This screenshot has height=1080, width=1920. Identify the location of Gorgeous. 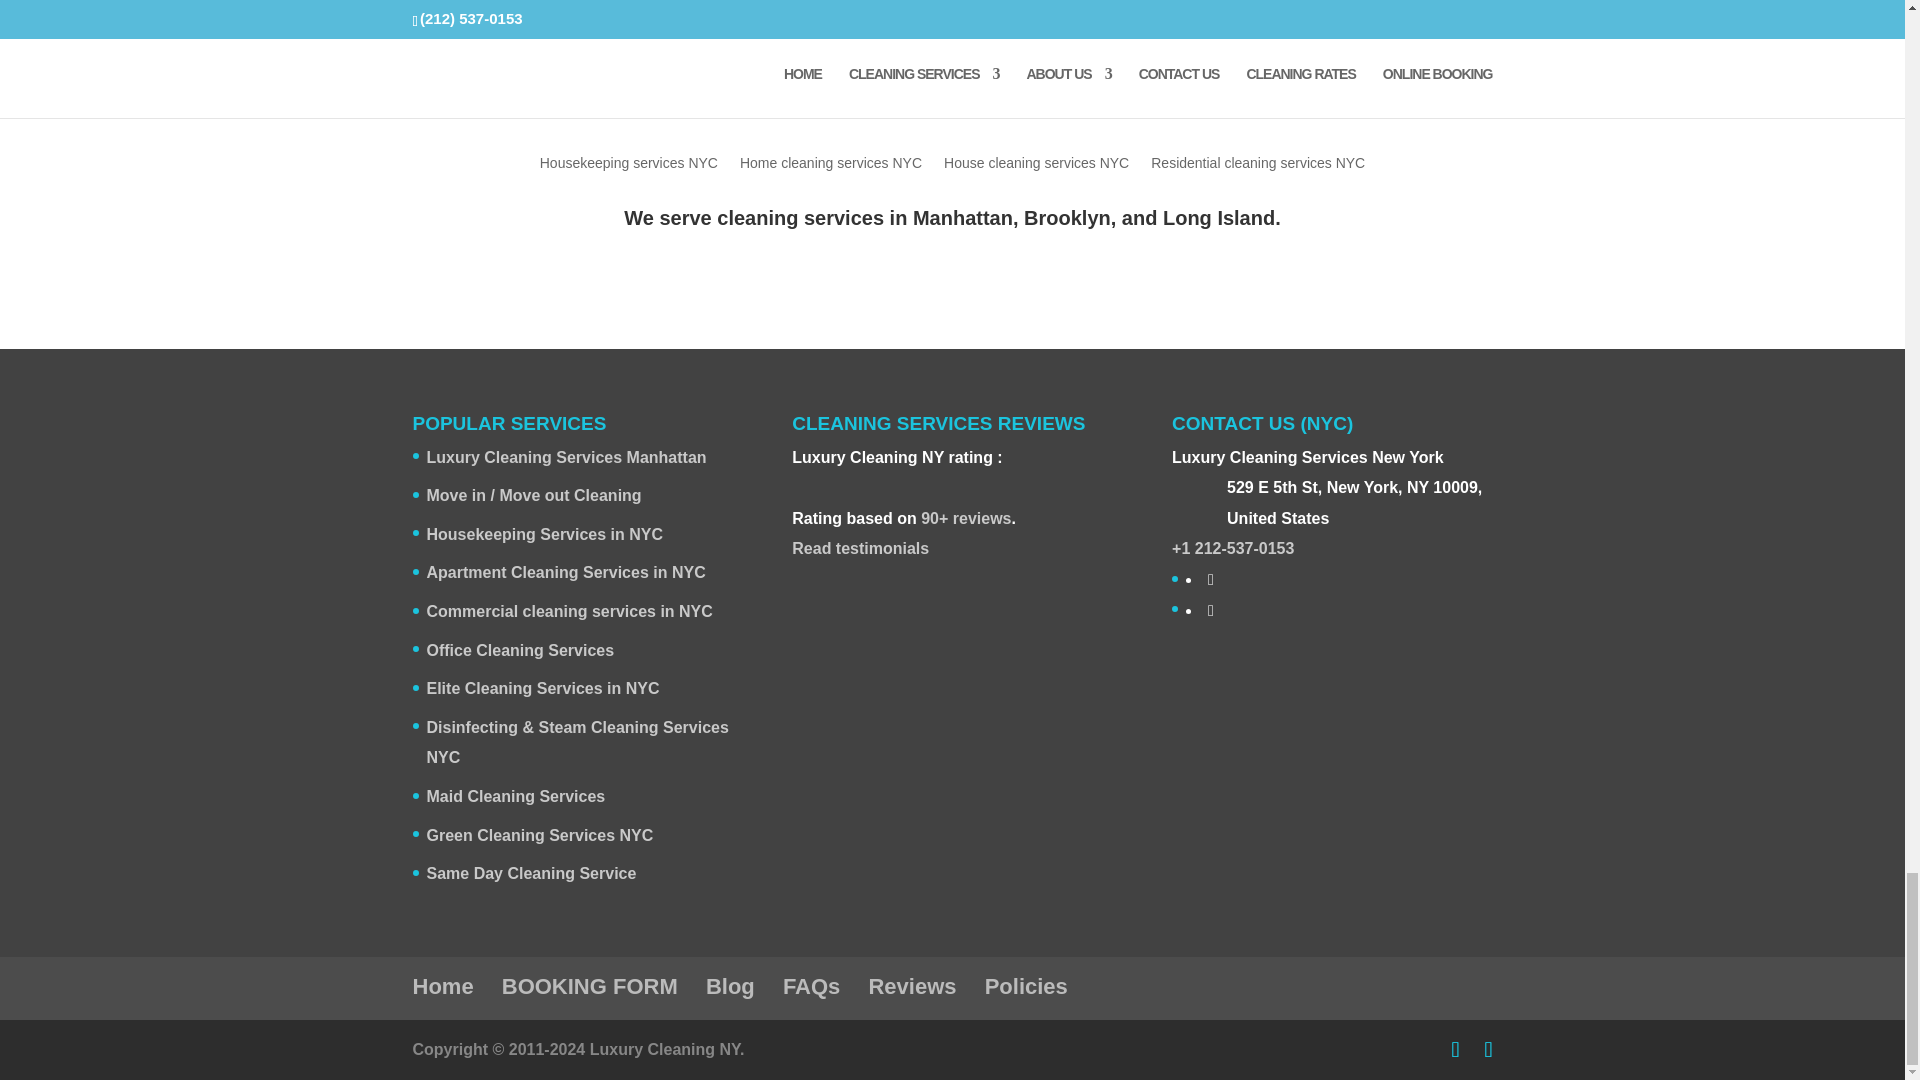
(816, 482).